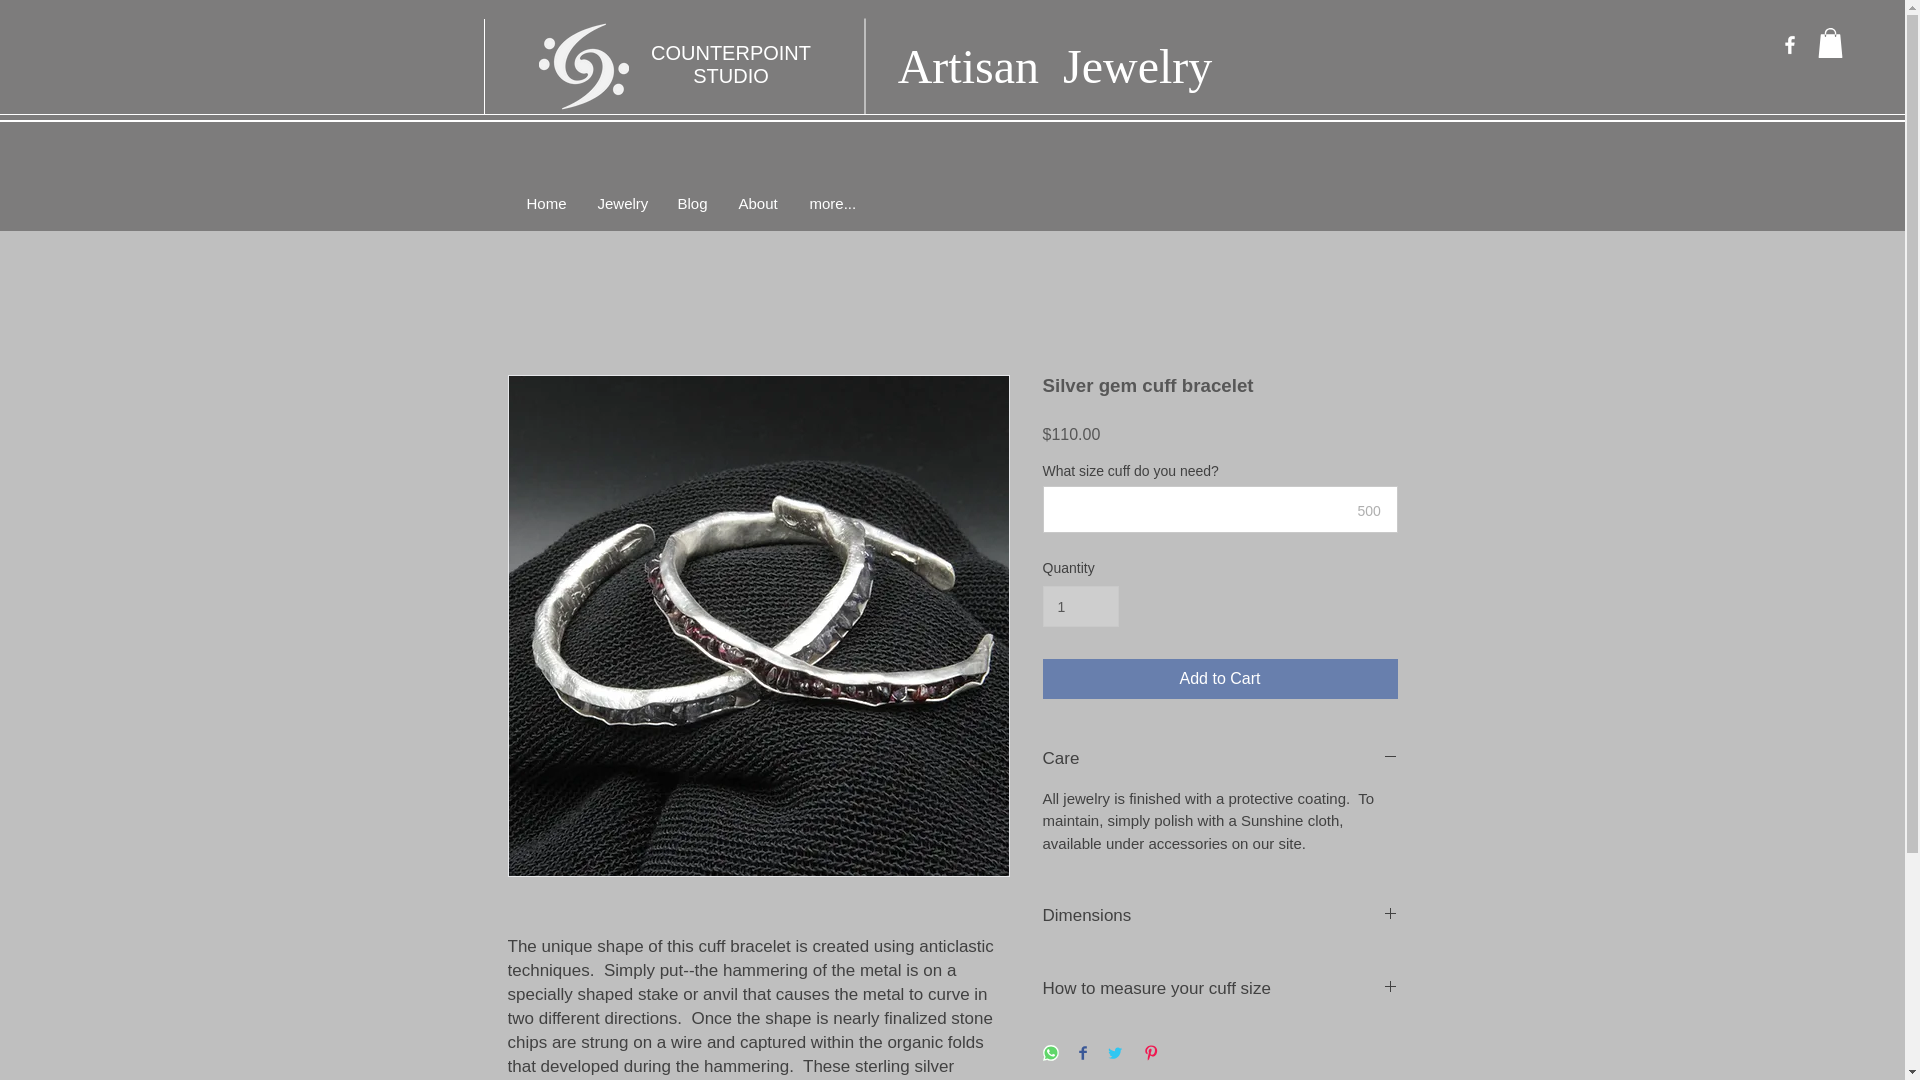 The image size is (1920, 1080). What do you see at coordinates (730, 64) in the screenshot?
I see `COUNTERPOINT STUDIO` at bounding box center [730, 64].